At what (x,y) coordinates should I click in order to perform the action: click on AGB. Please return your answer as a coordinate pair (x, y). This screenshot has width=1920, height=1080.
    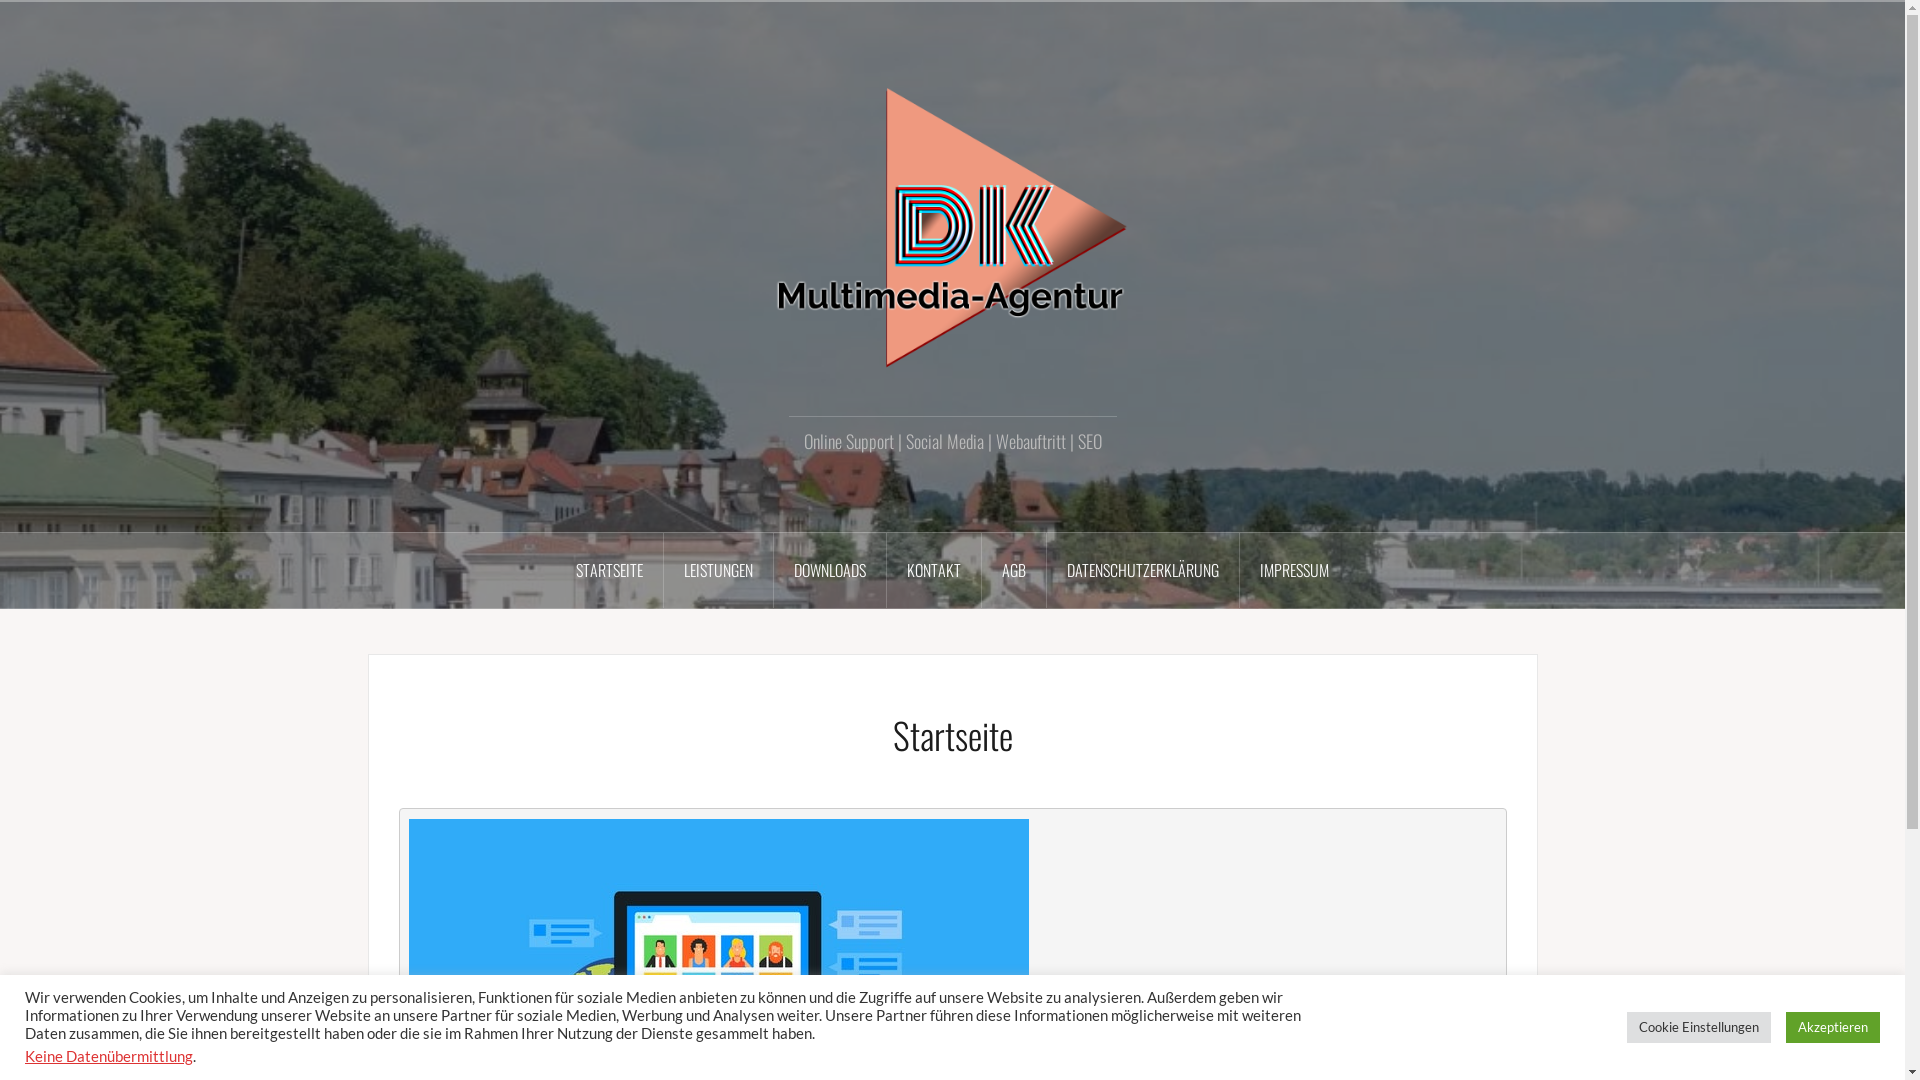
    Looking at the image, I should click on (1014, 571).